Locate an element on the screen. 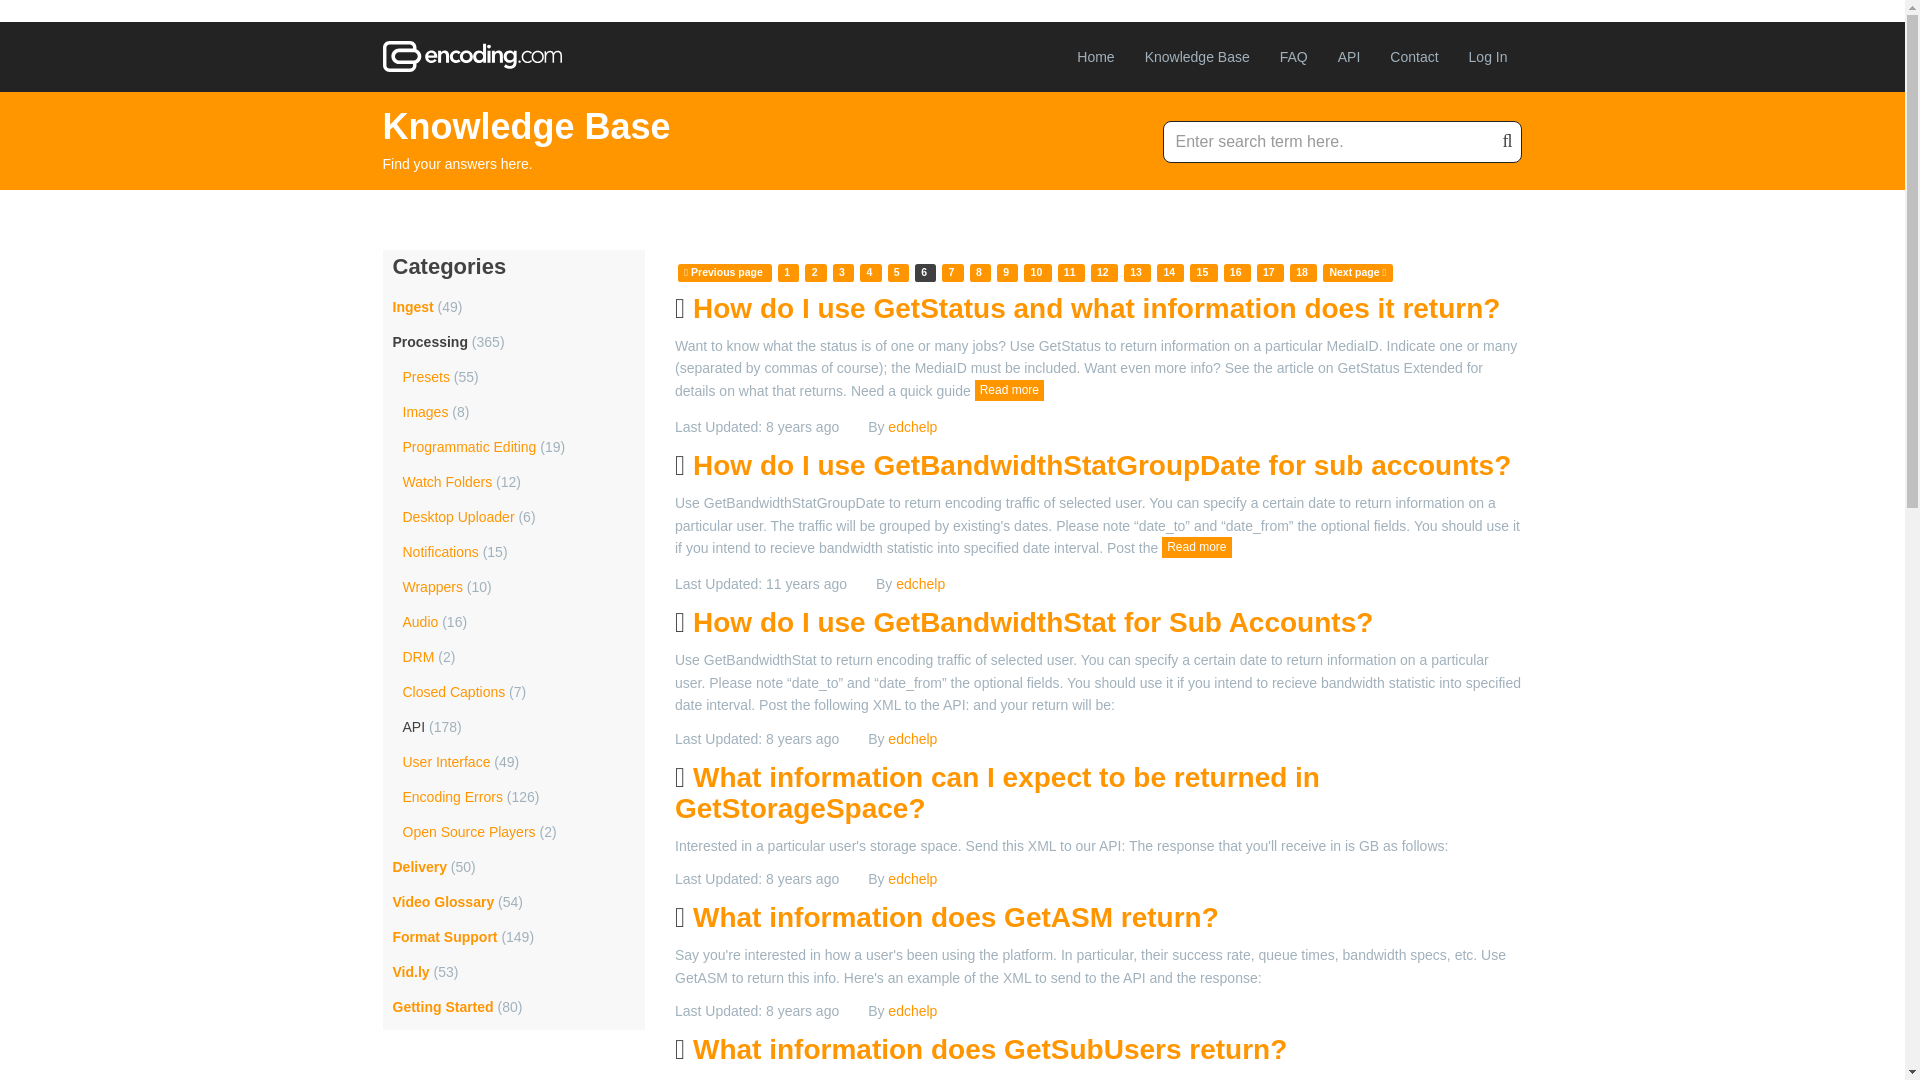  Read more is located at coordinates (1010, 390).